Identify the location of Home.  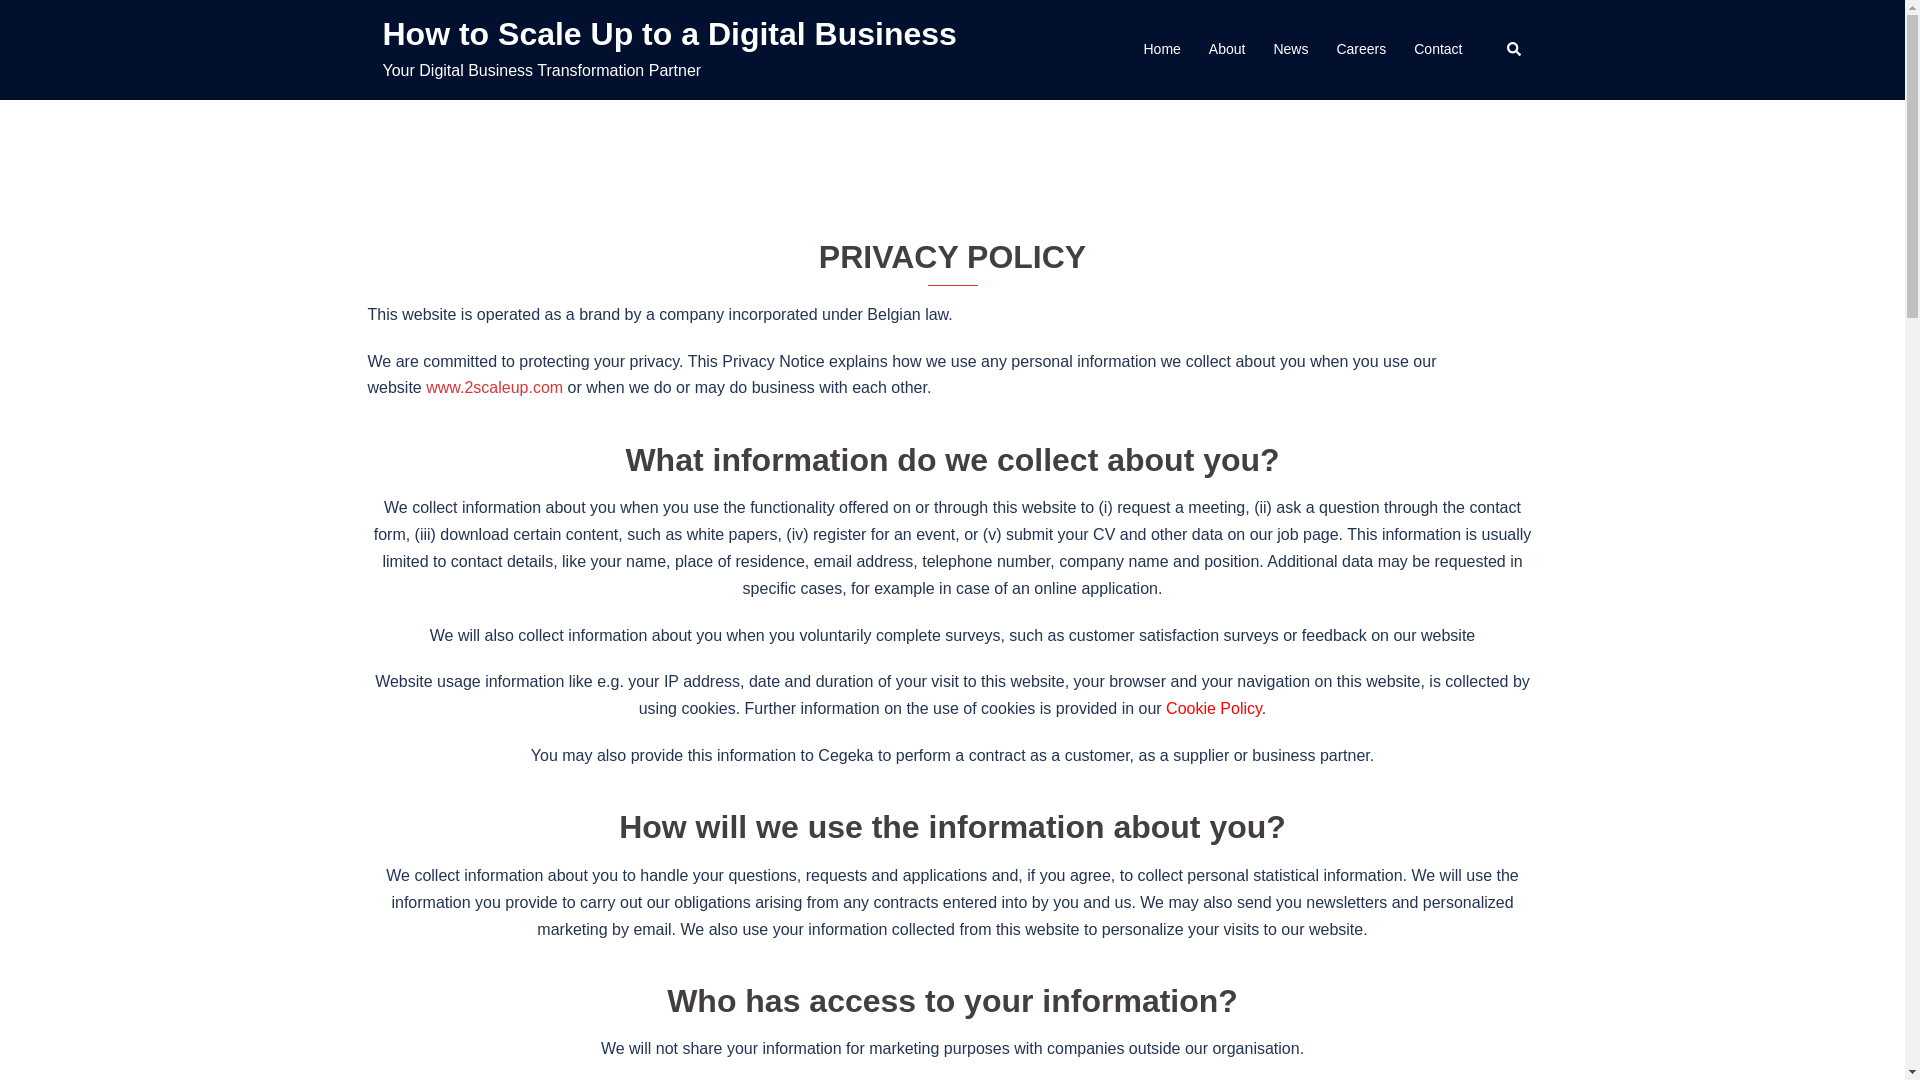
(1162, 50).